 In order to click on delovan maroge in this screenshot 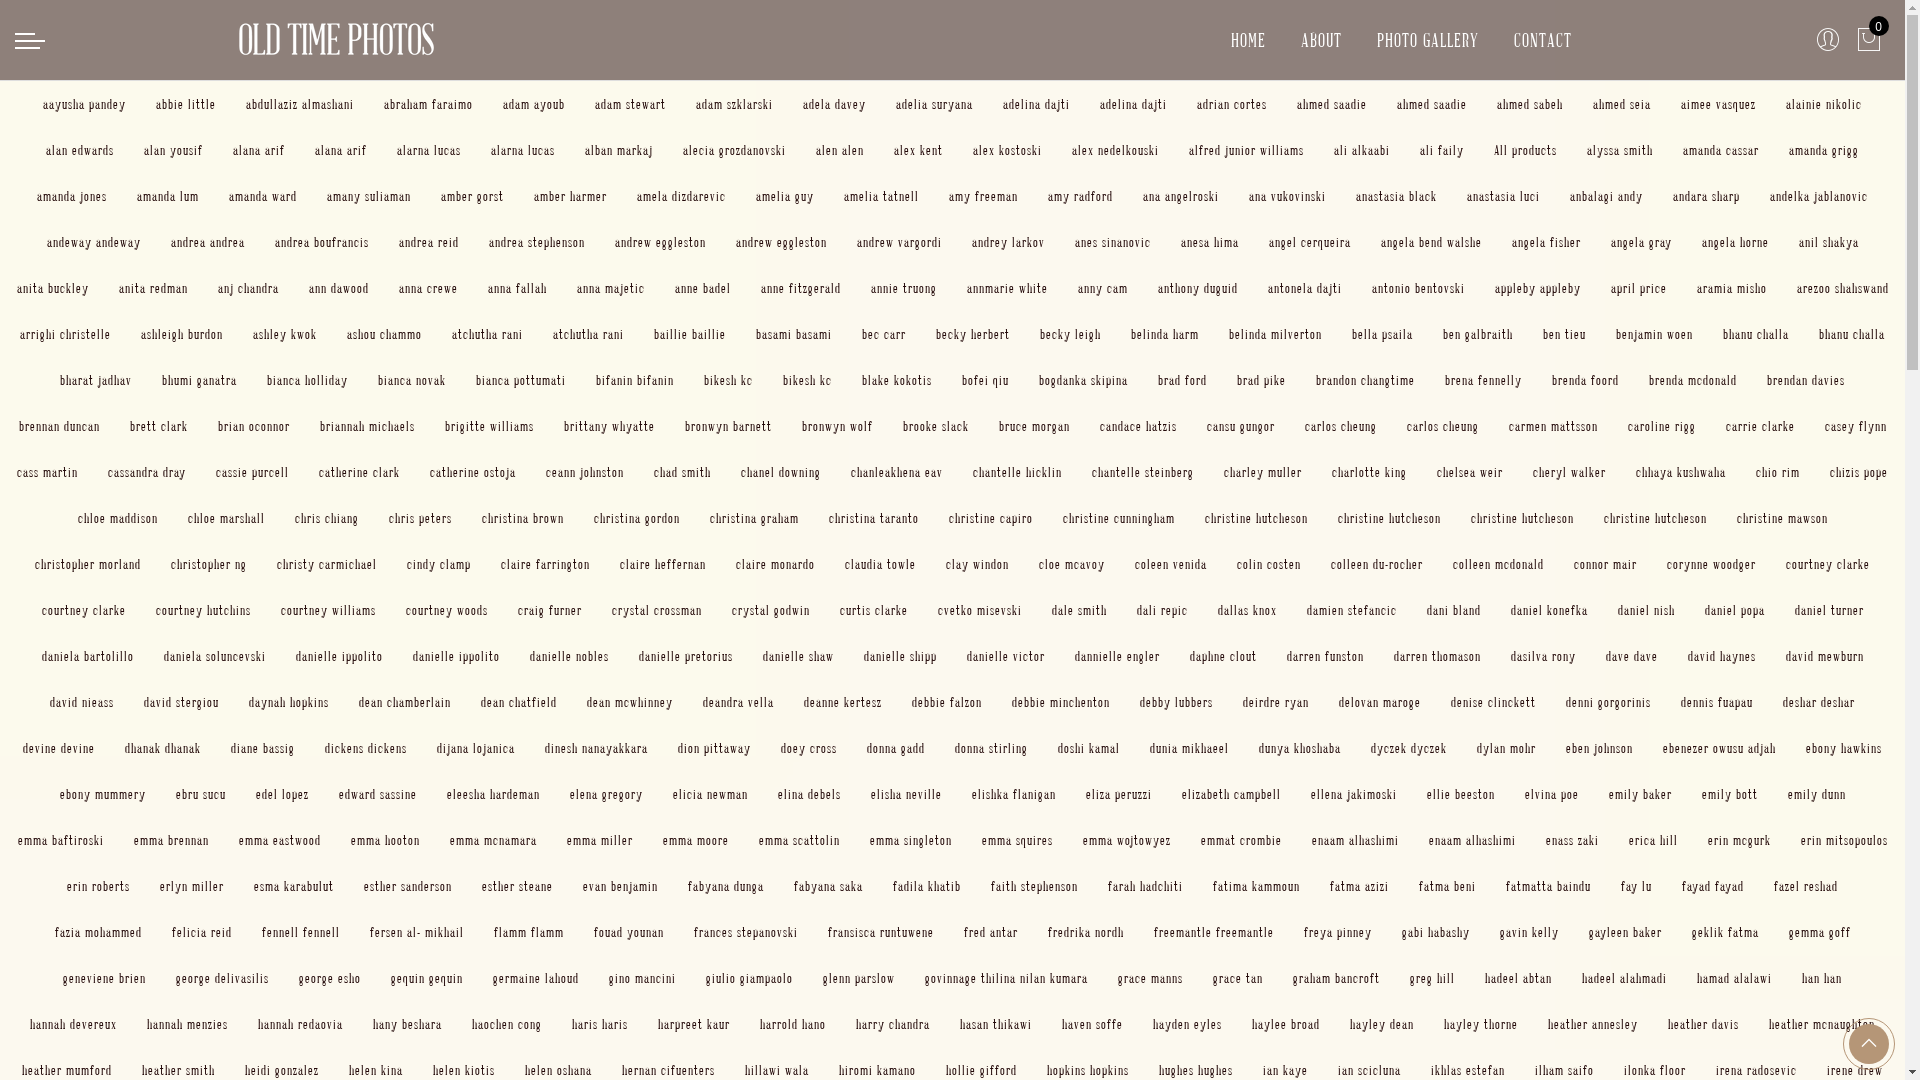, I will do `click(1380, 702)`.